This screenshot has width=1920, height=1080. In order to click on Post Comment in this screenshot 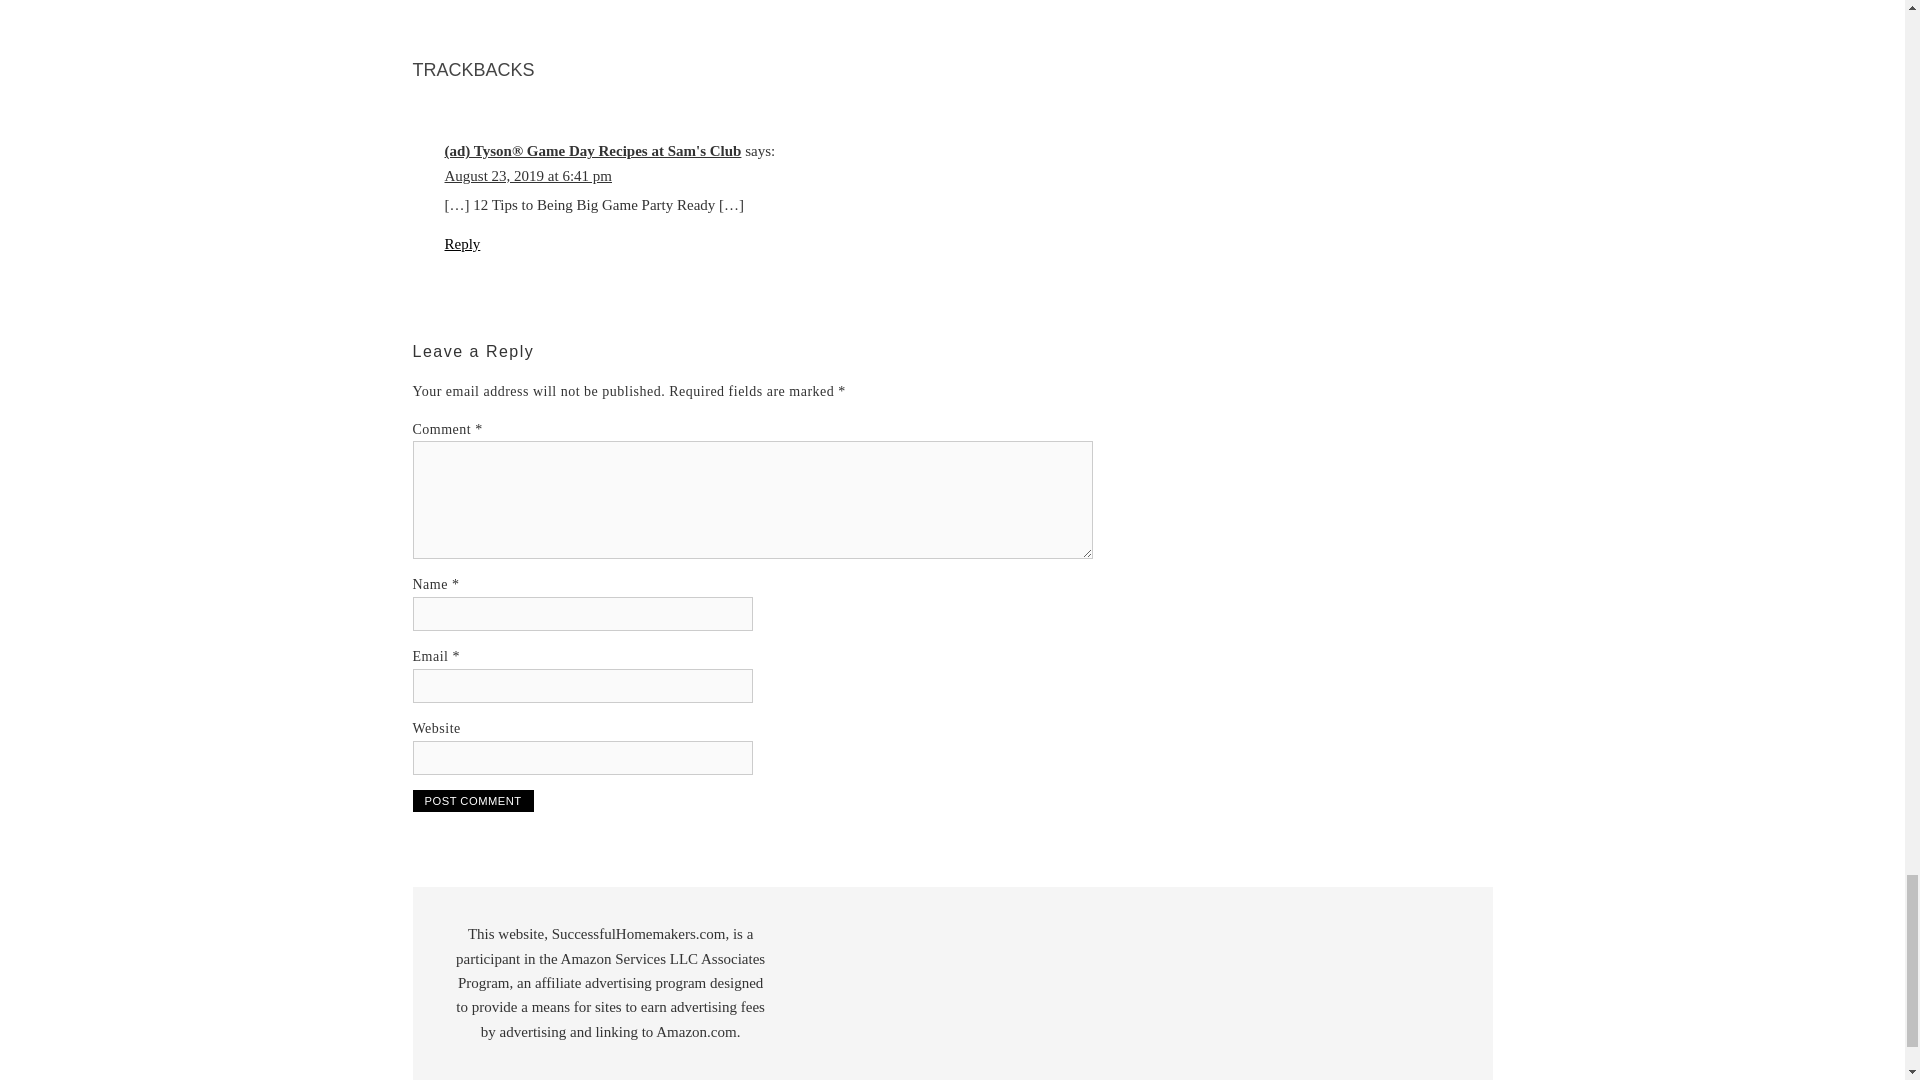, I will do `click(472, 800)`.